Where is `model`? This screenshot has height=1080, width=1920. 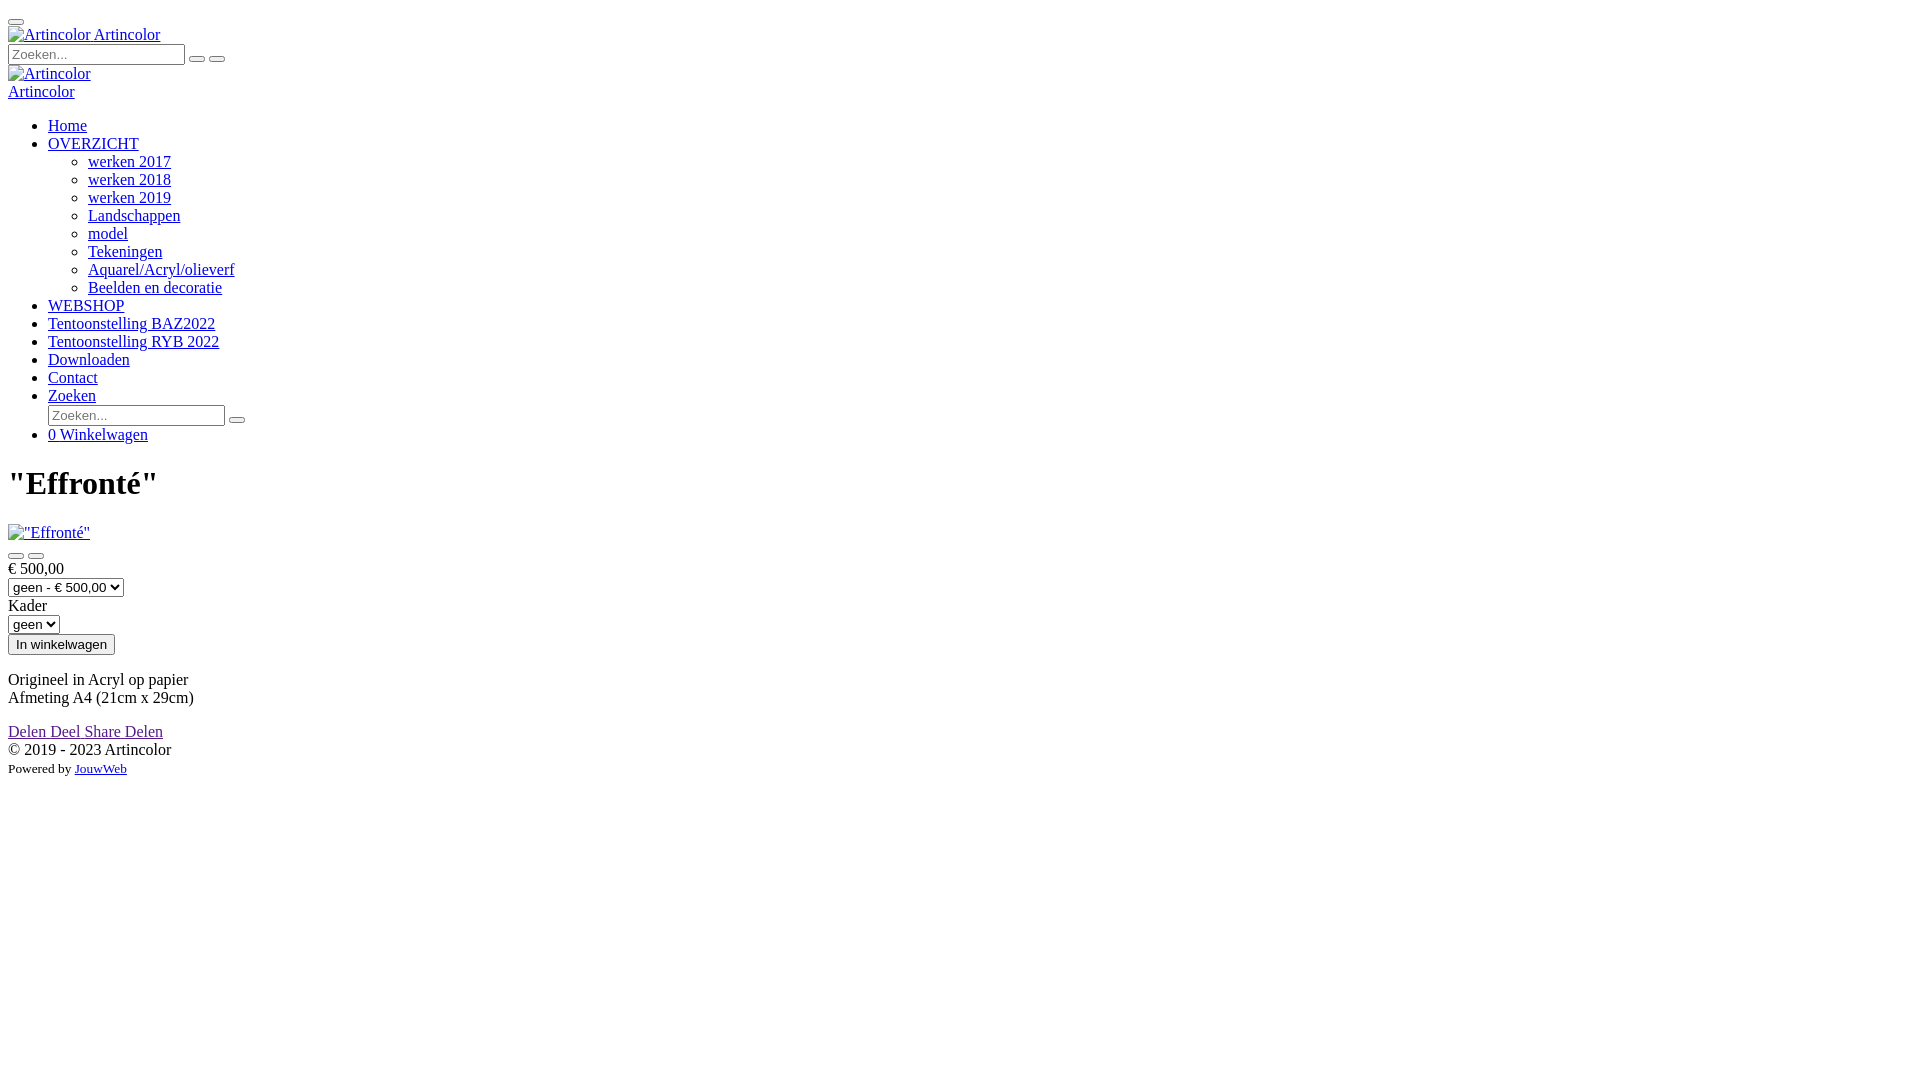 model is located at coordinates (108, 234).